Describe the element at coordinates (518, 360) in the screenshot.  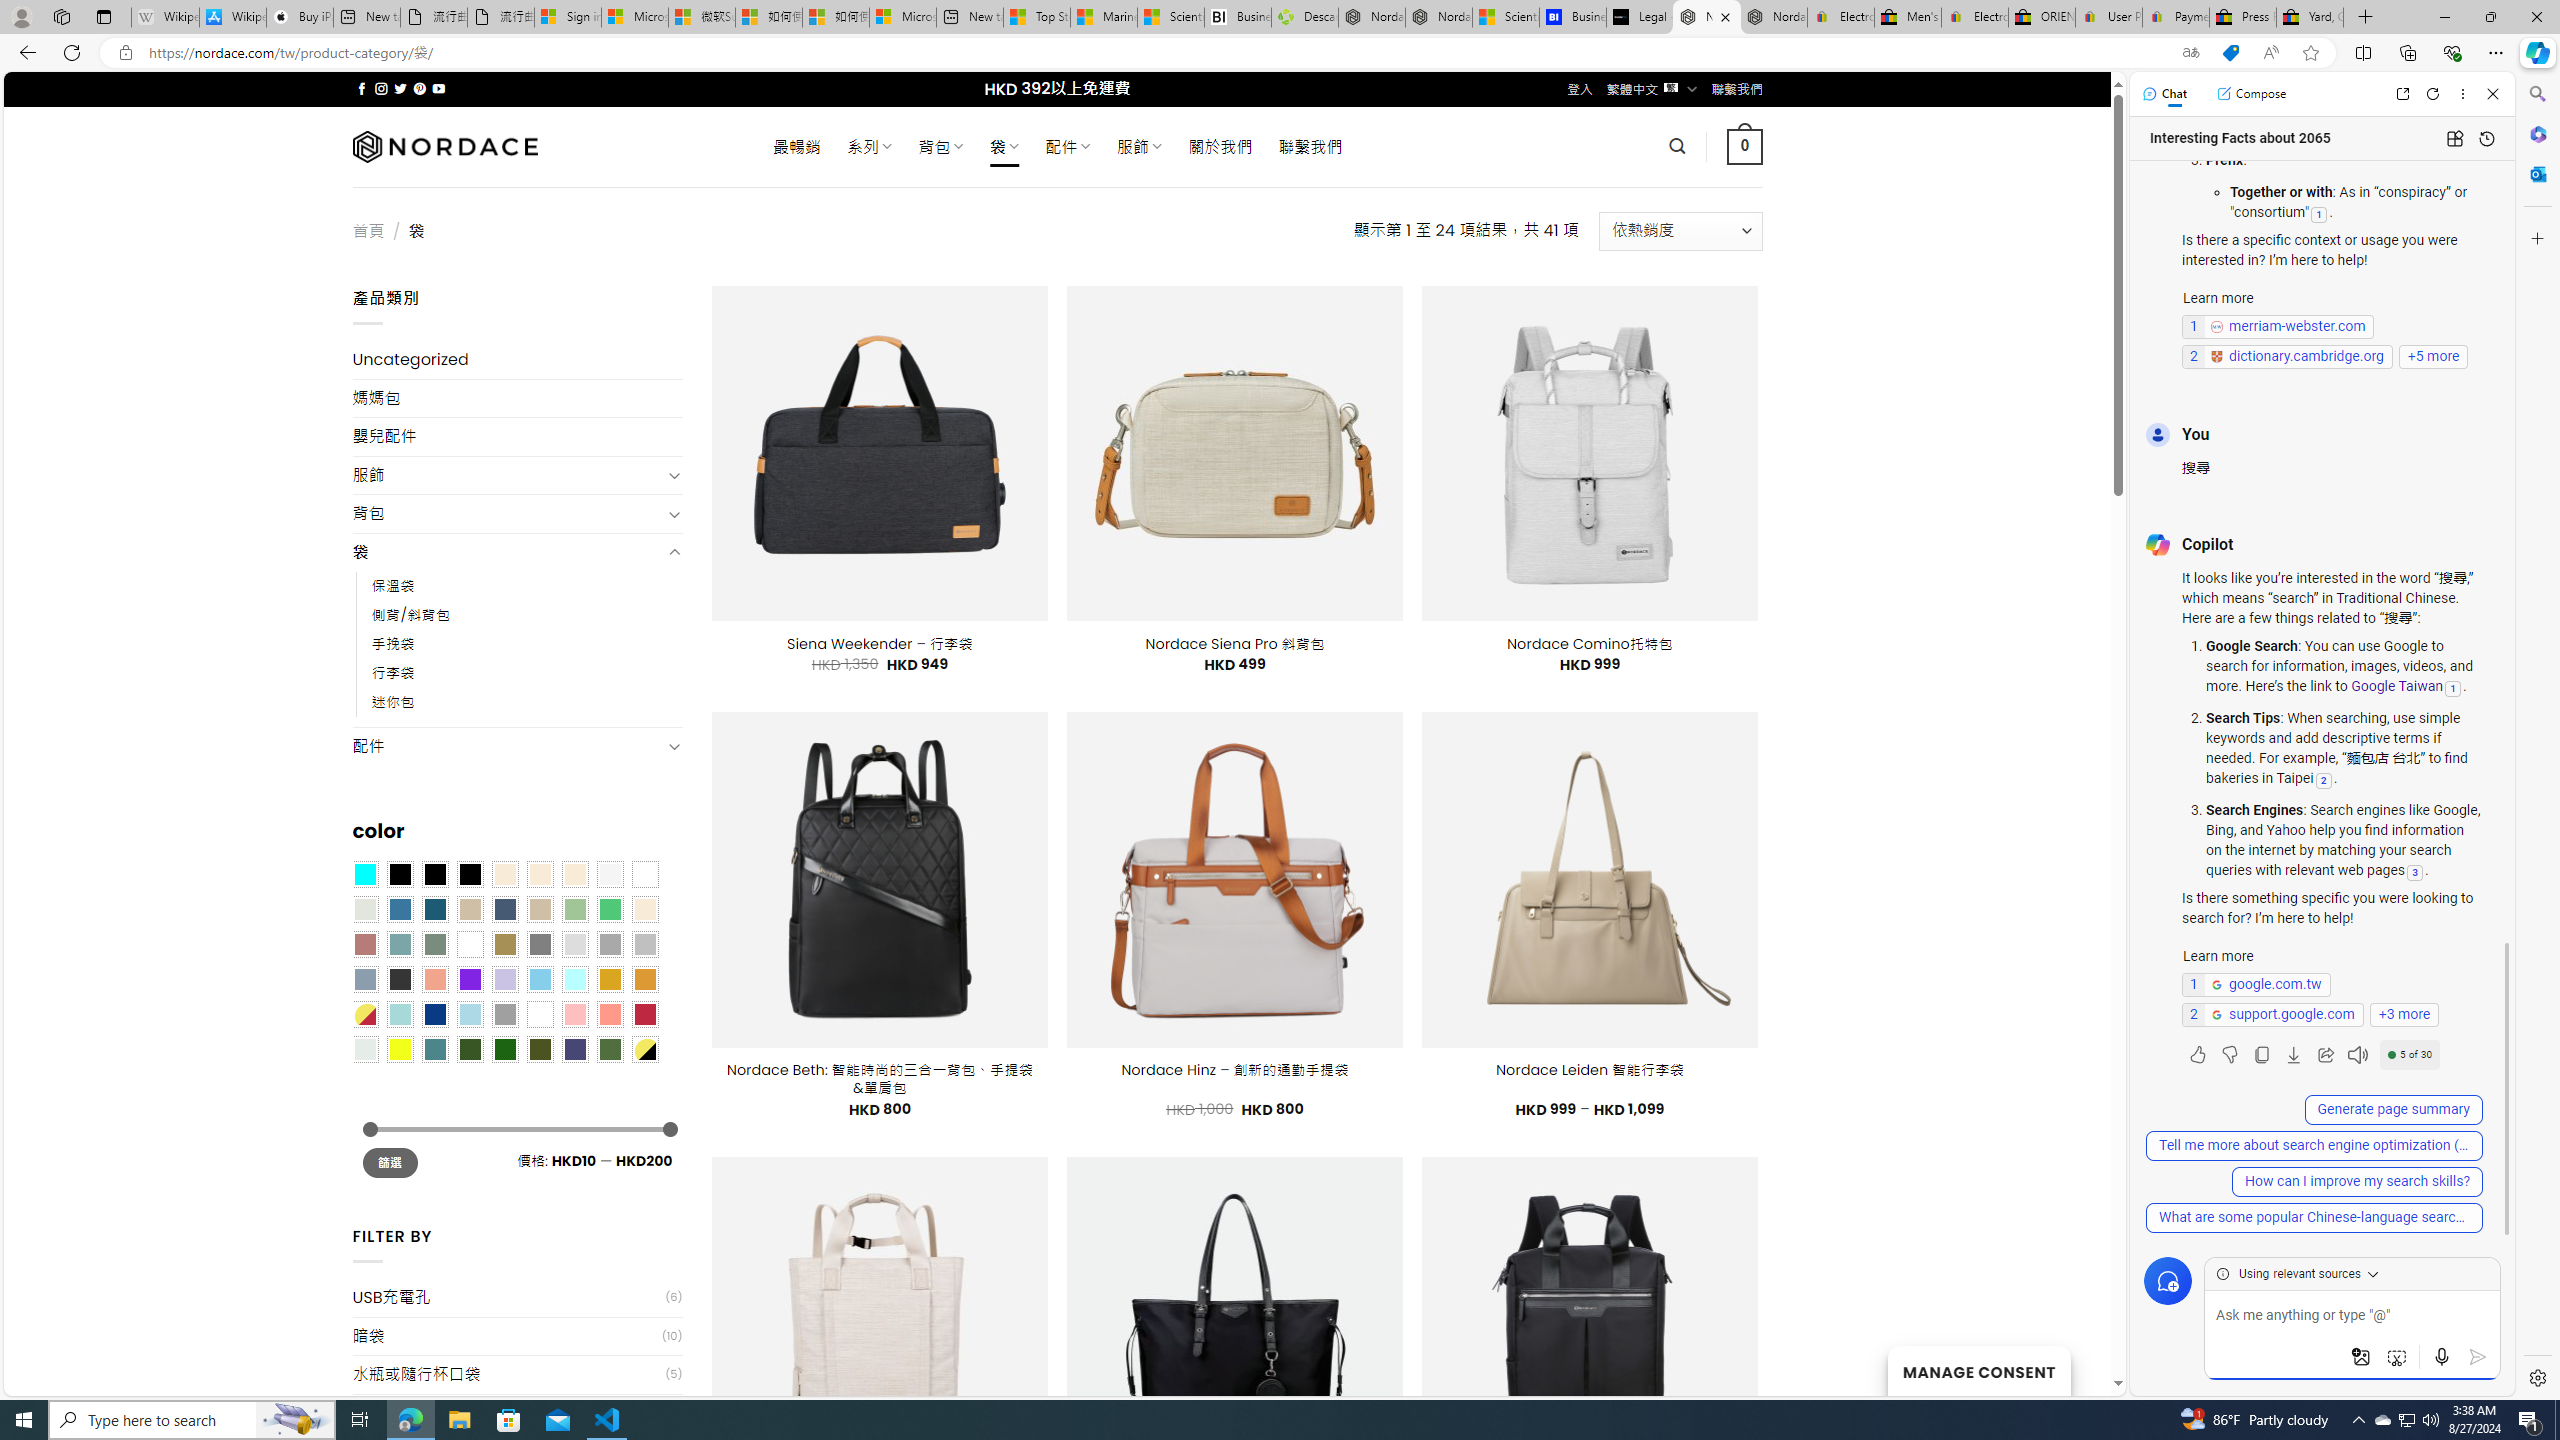
I see `Uncategorized` at that location.